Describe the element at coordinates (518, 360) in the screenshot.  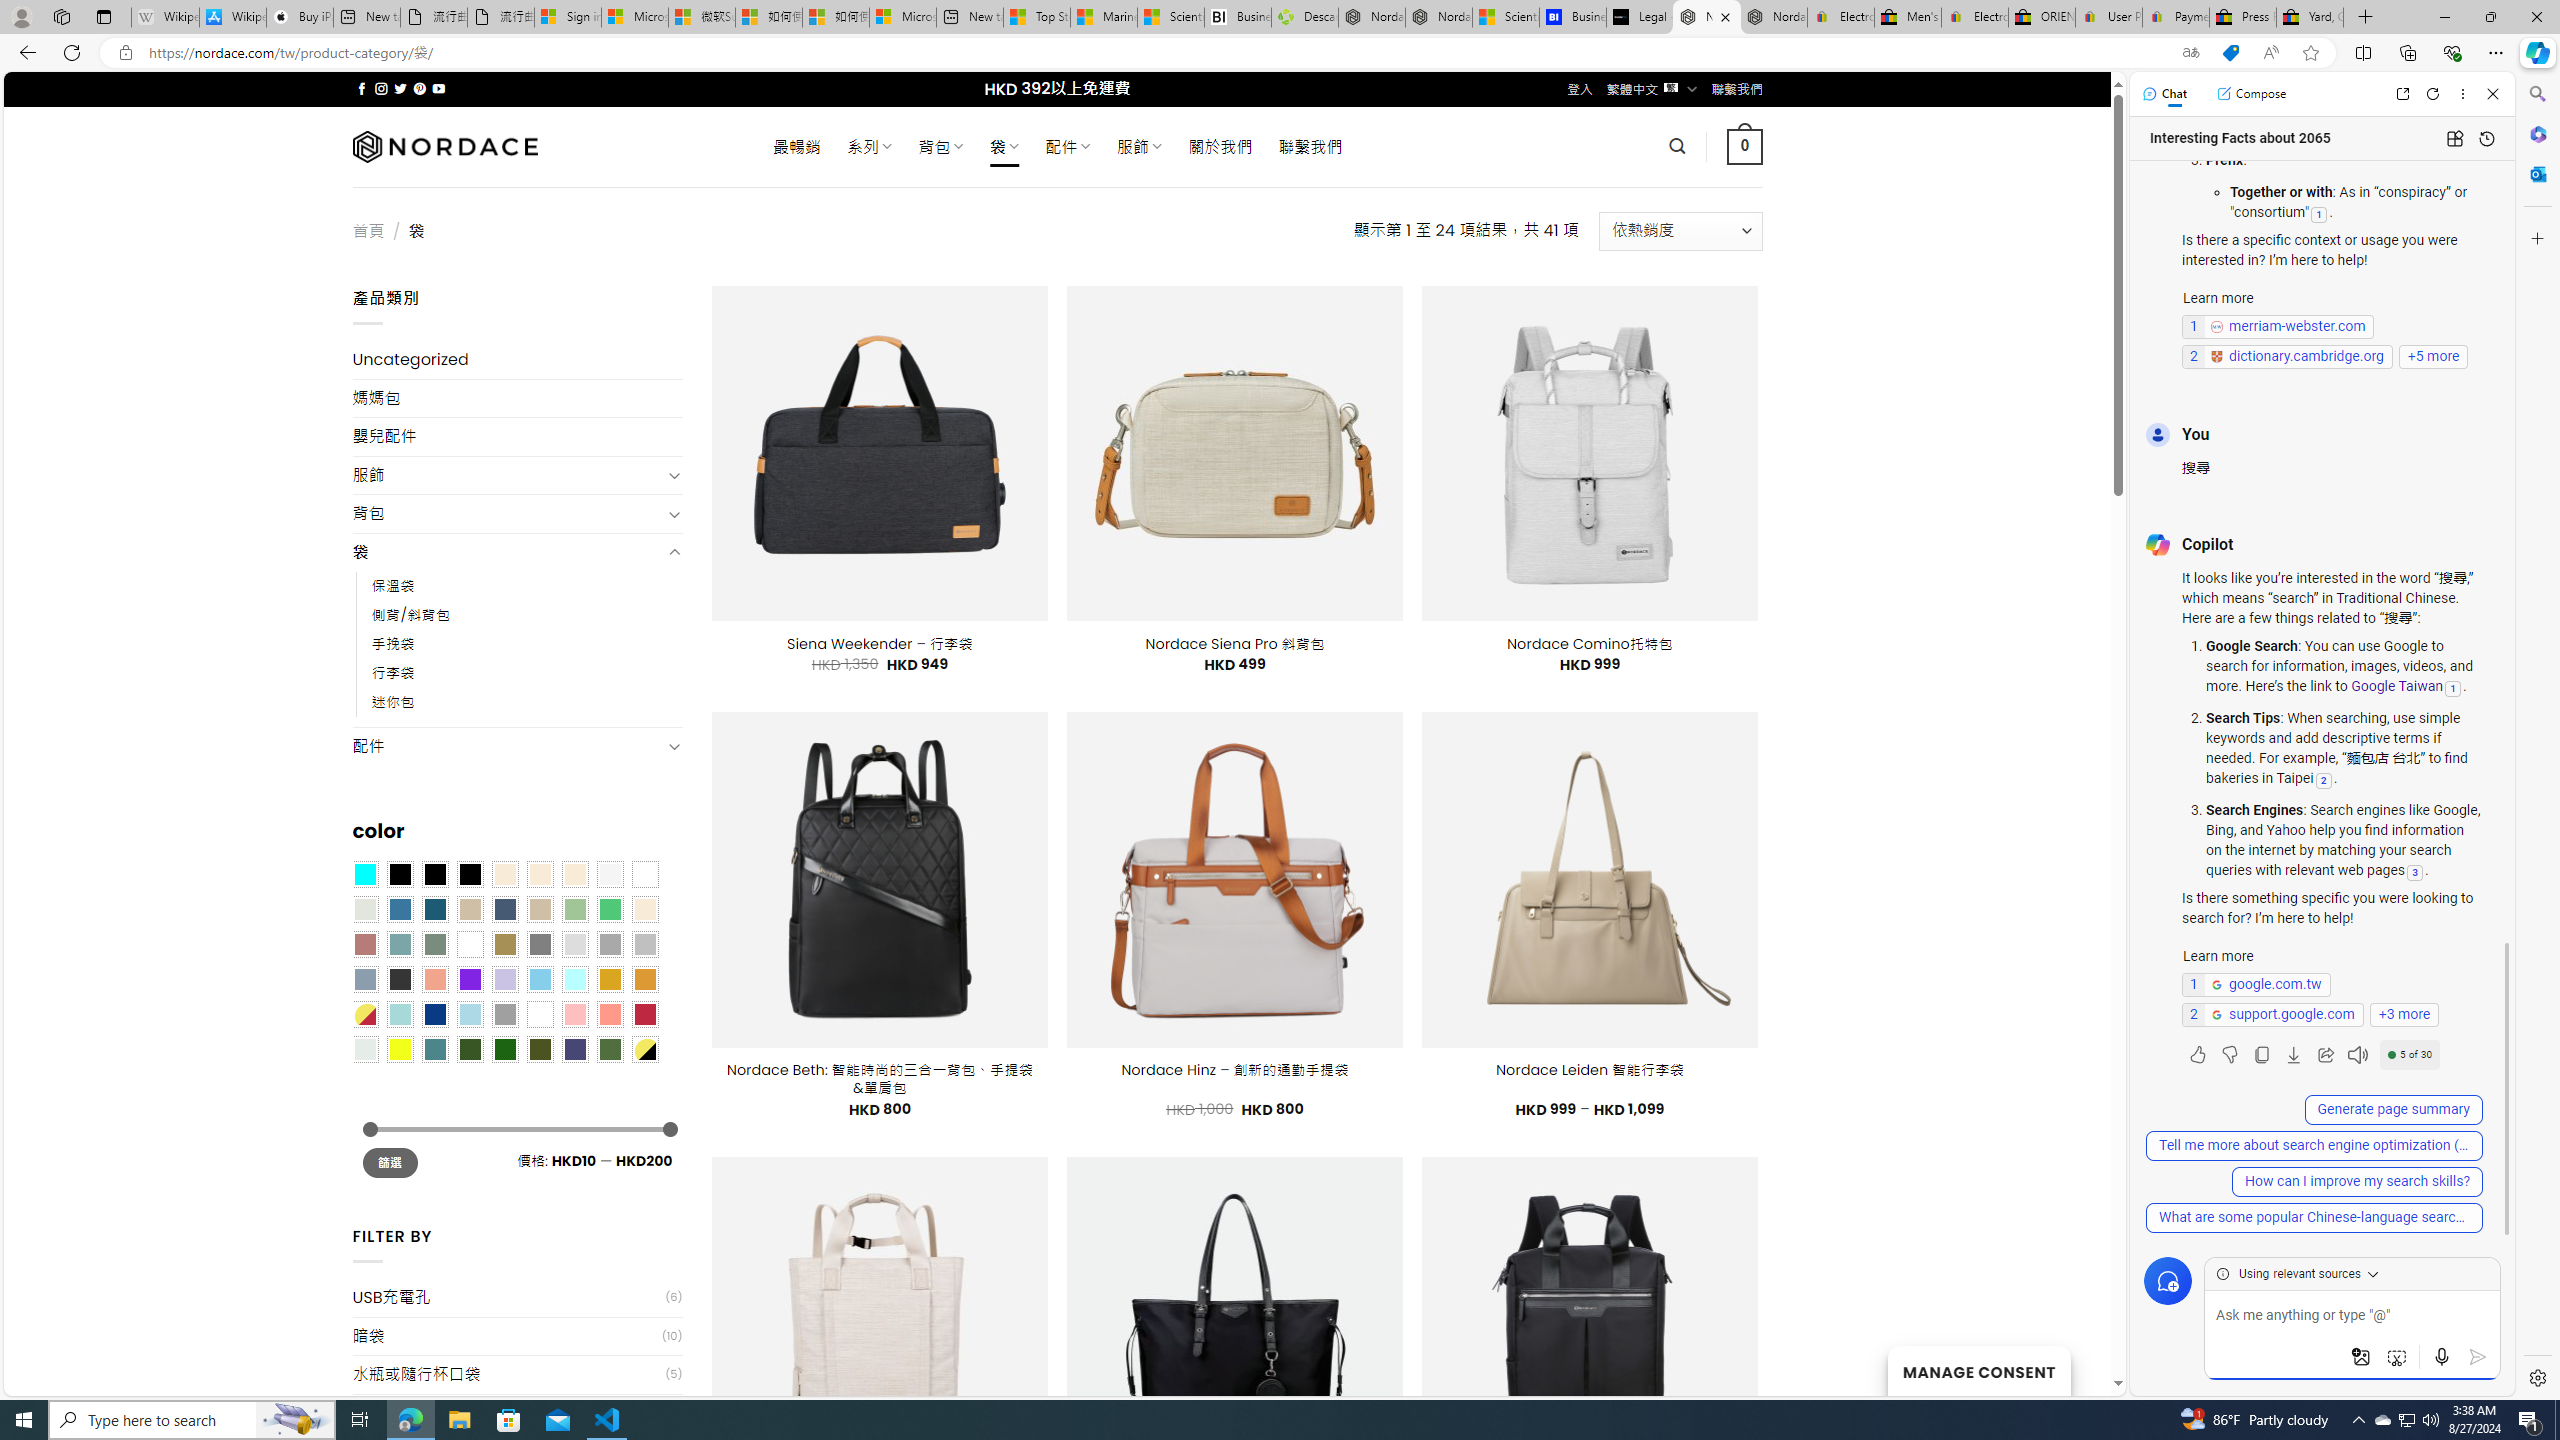
I see `Uncategorized` at that location.